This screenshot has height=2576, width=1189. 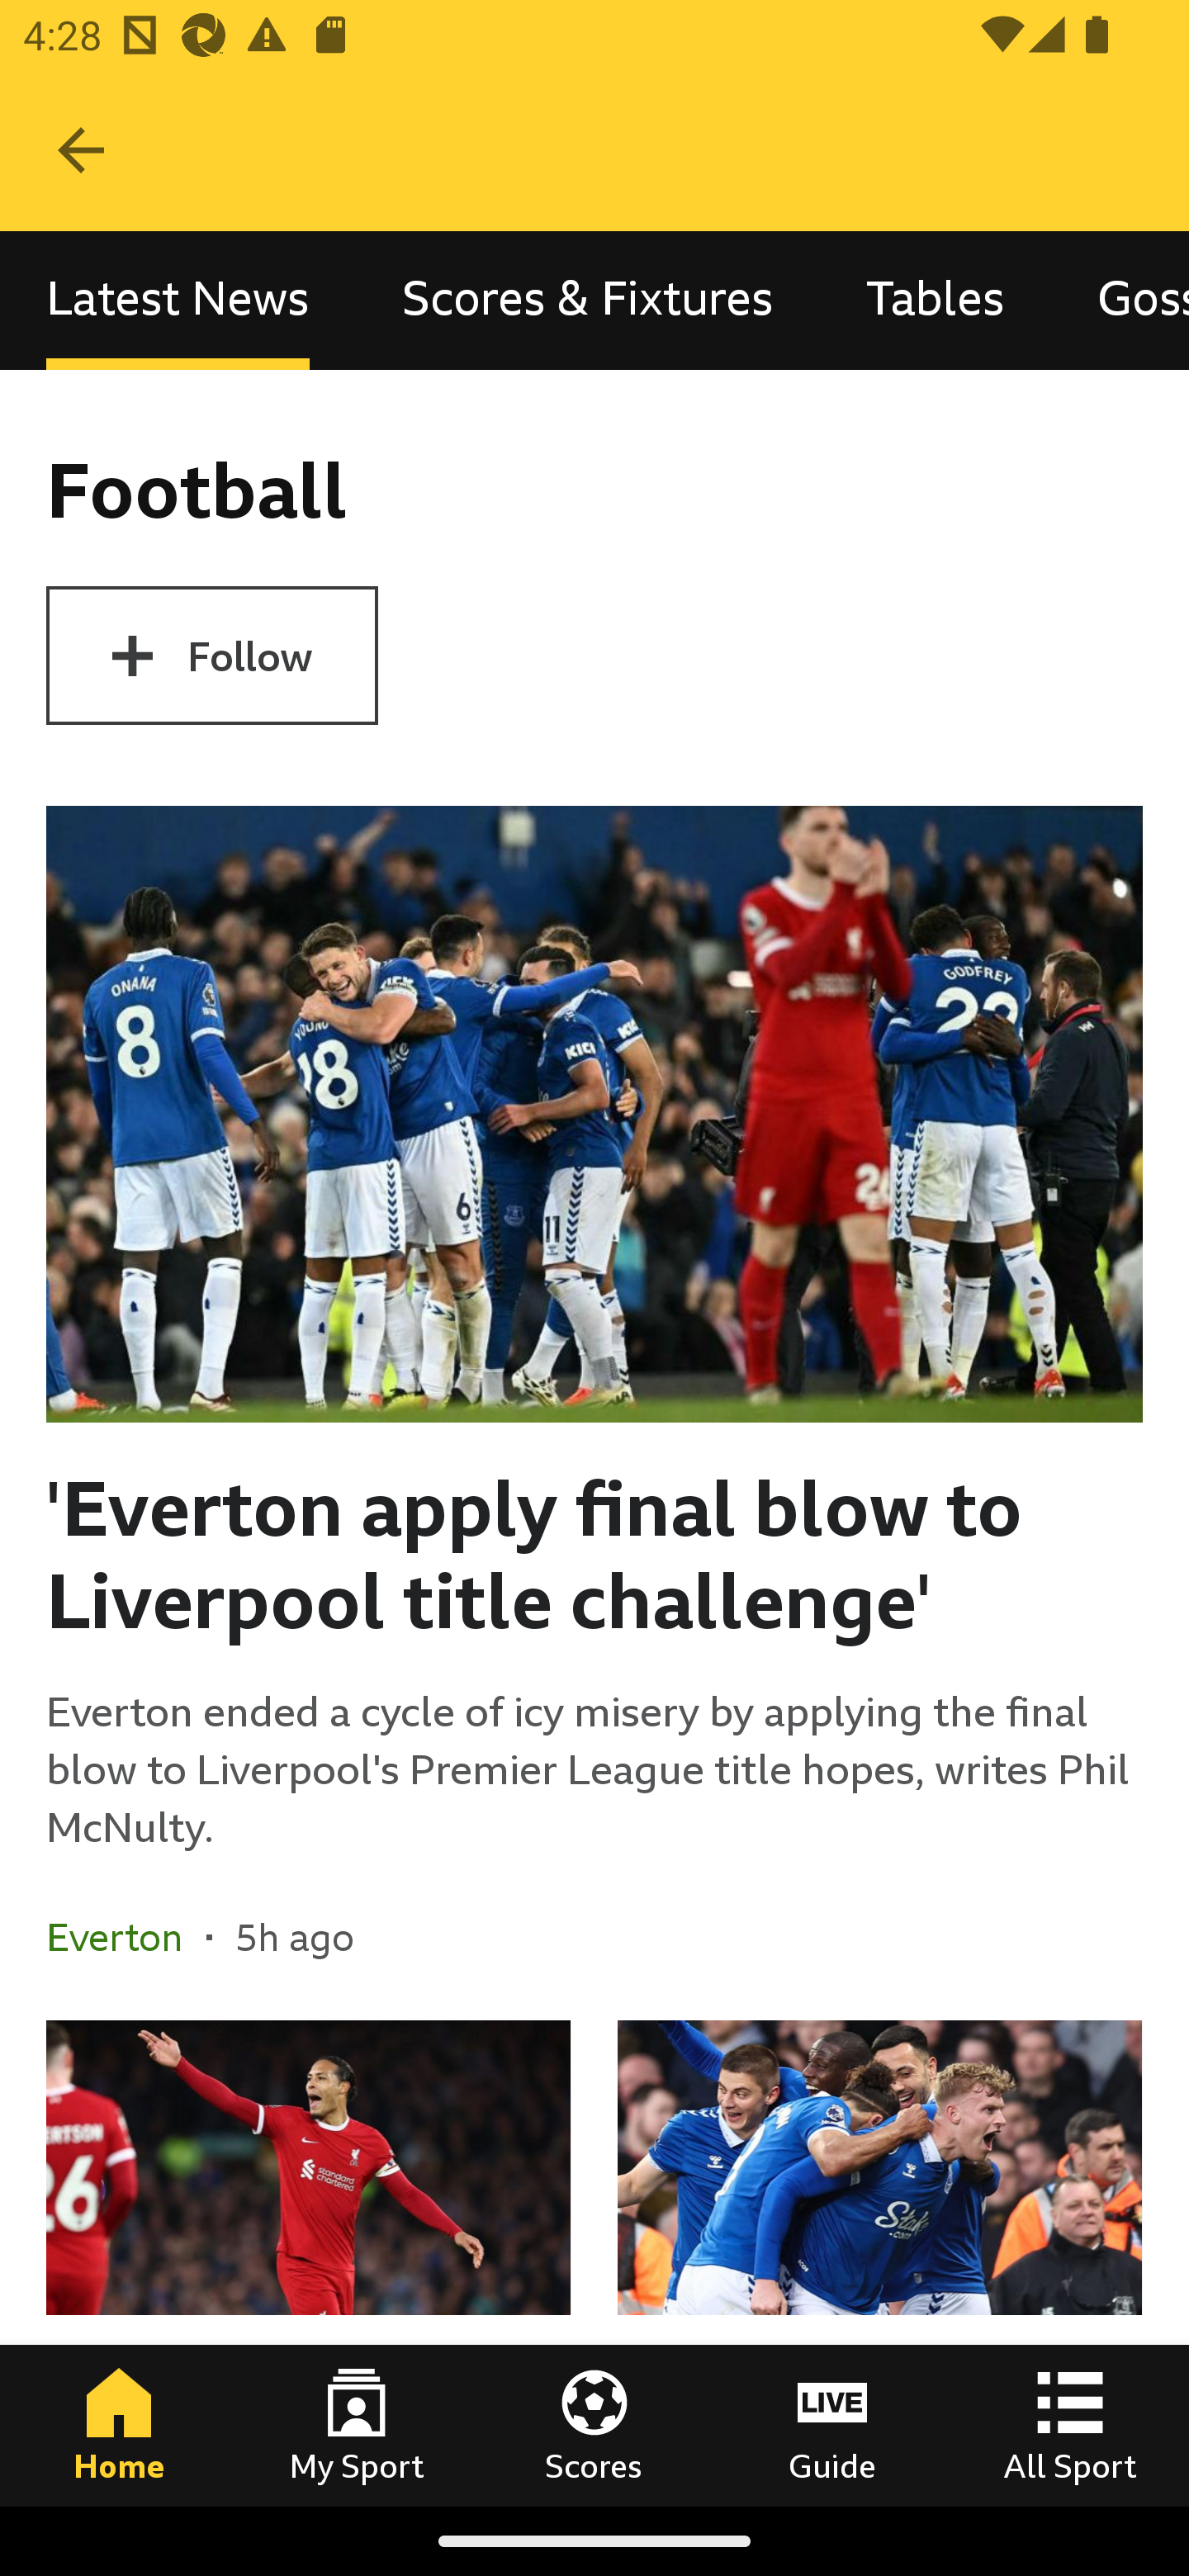 I want to click on Scores & Fixtures, so click(x=588, y=301).